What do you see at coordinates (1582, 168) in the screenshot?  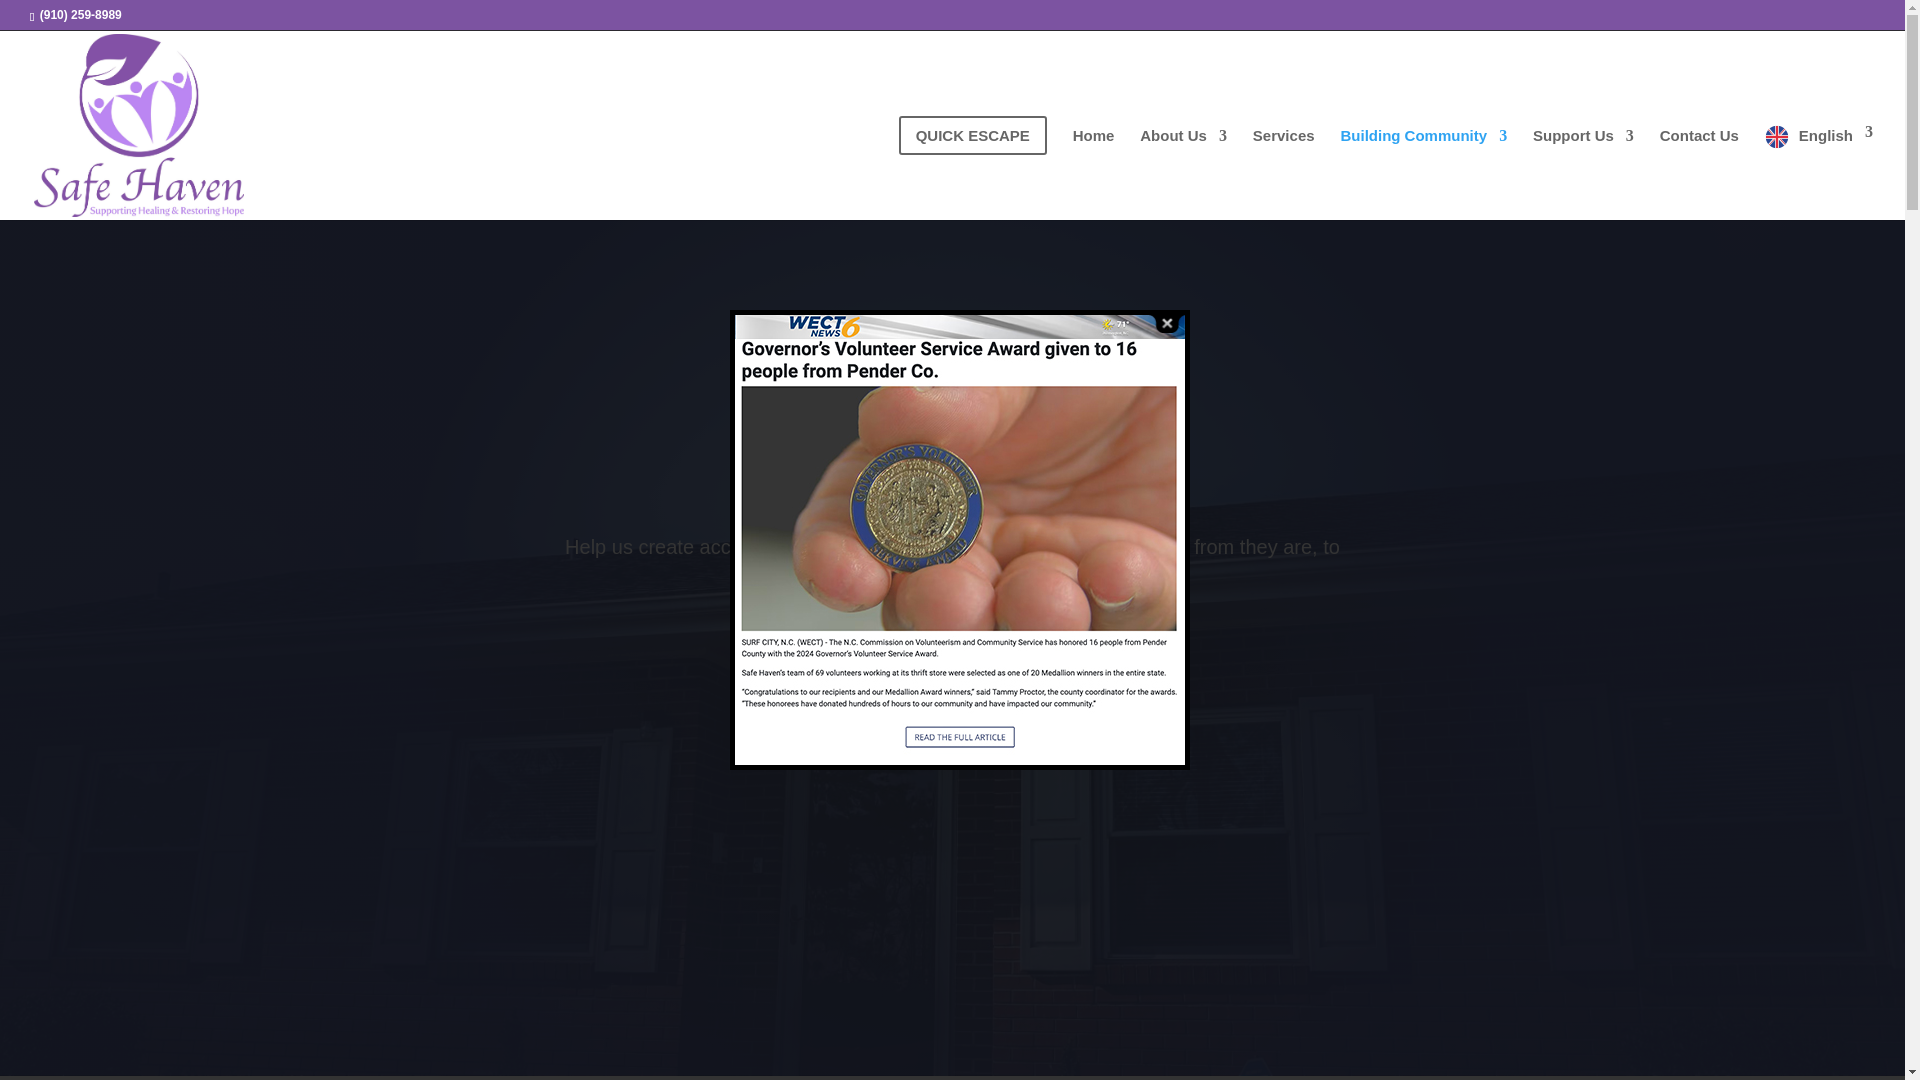 I see `Support Us` at bounding box center [1582, 168].